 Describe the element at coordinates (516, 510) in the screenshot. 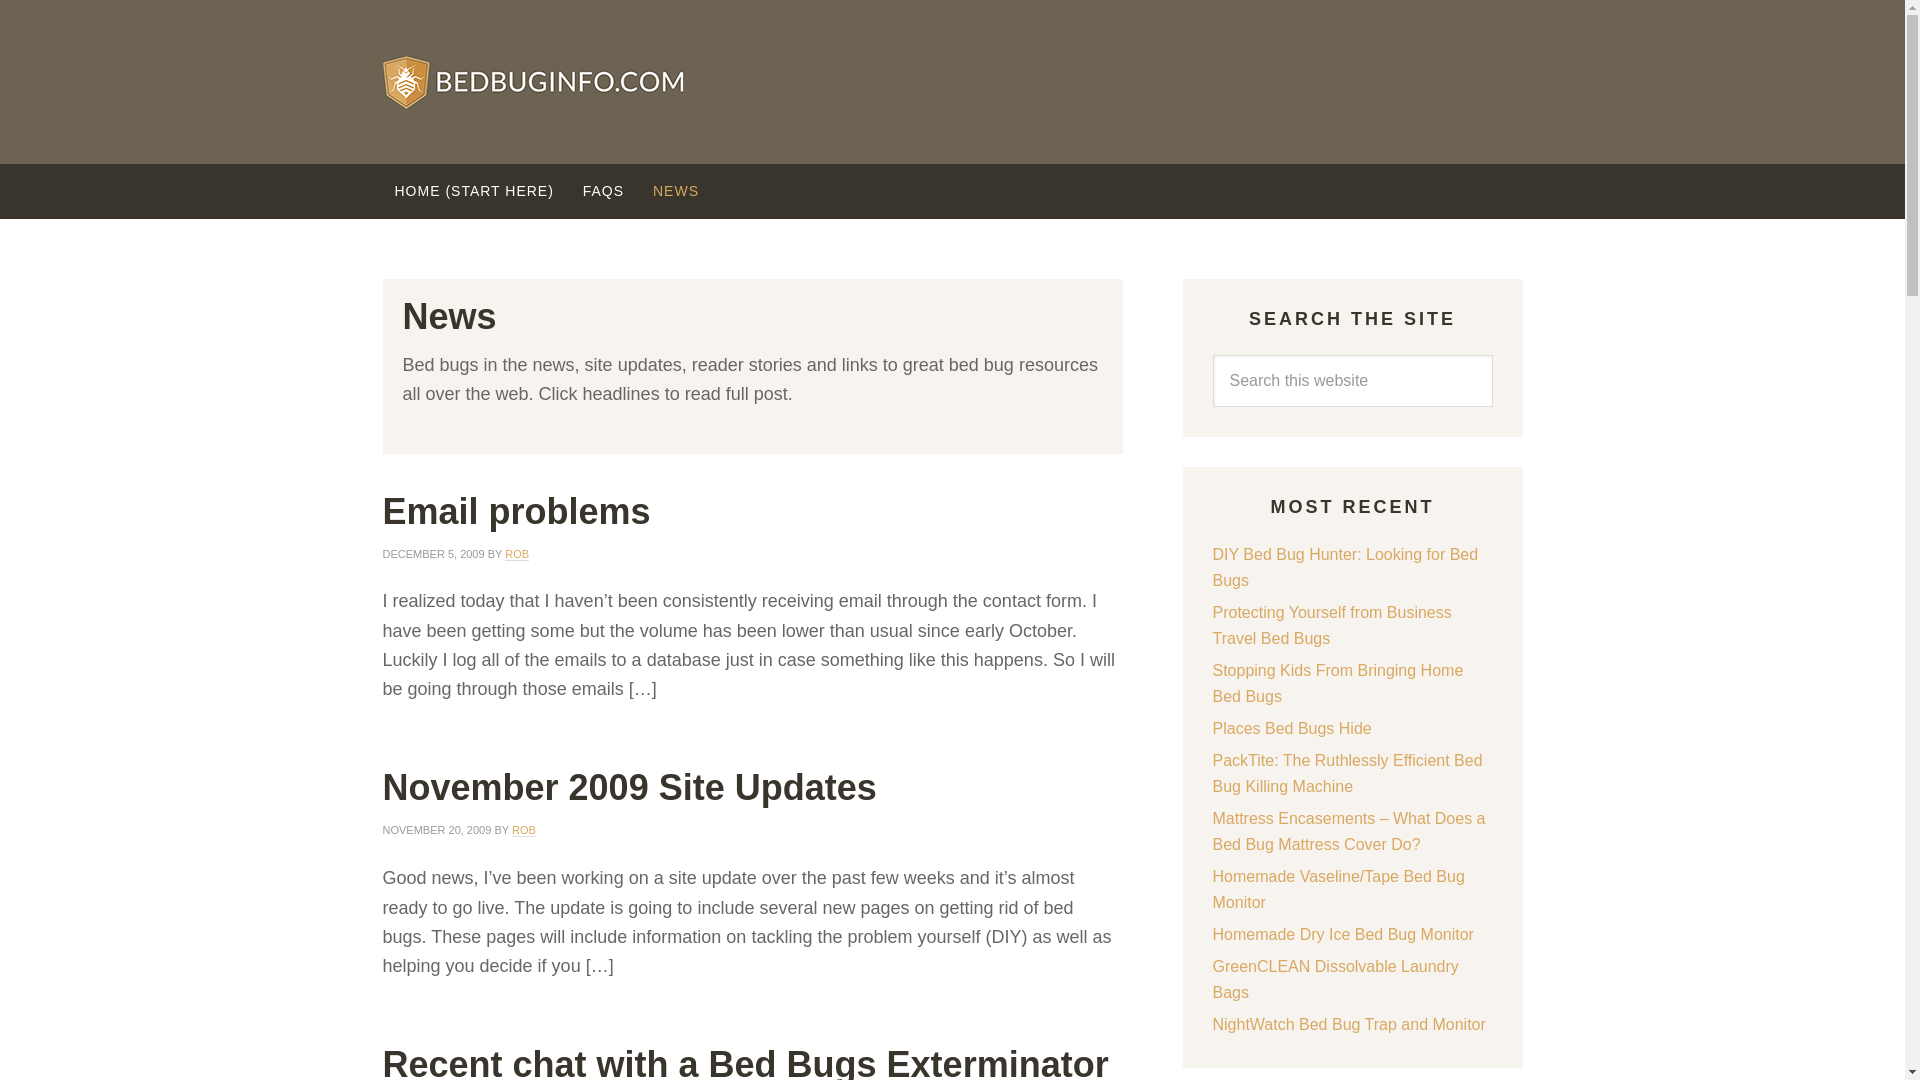

I see `Email problems` at that location.